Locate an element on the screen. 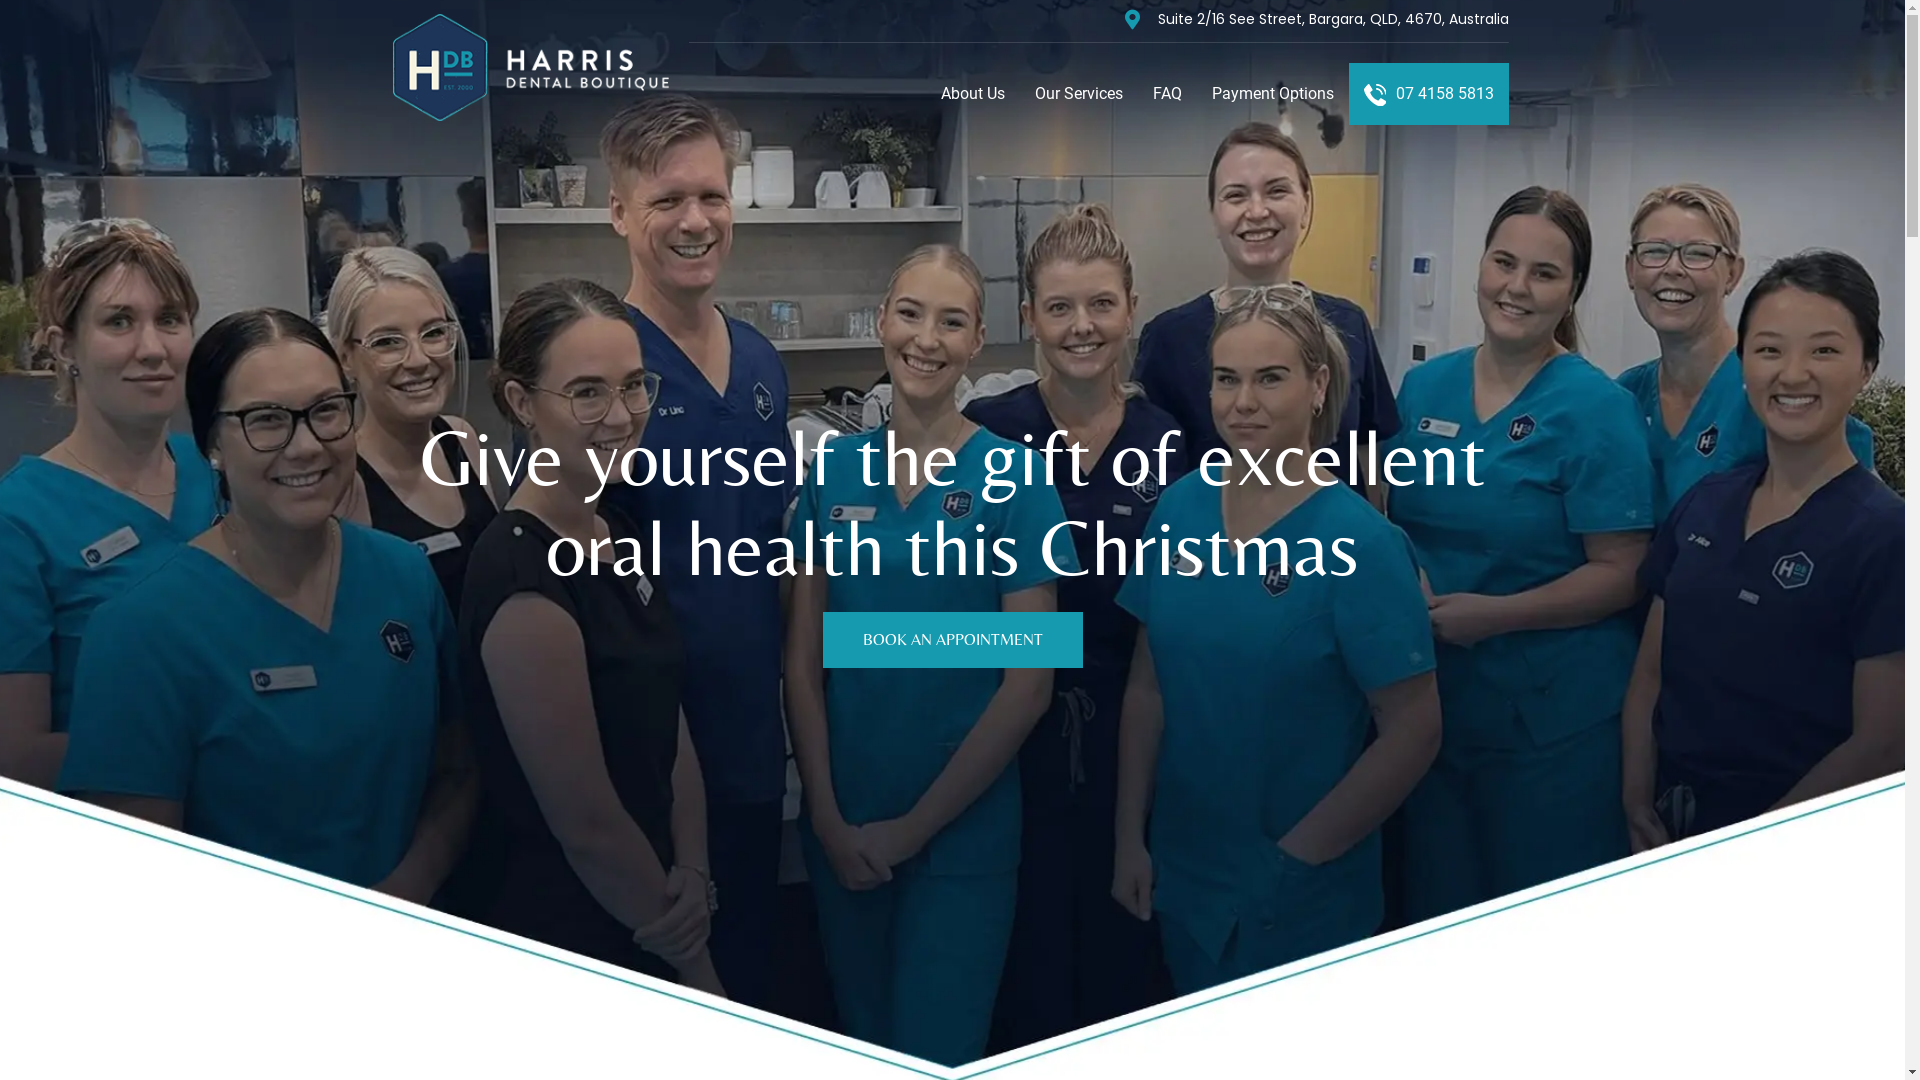 This screenshot has width=1920, height=1080. 07 4158 5813 is located at coordinates (1429, 94).